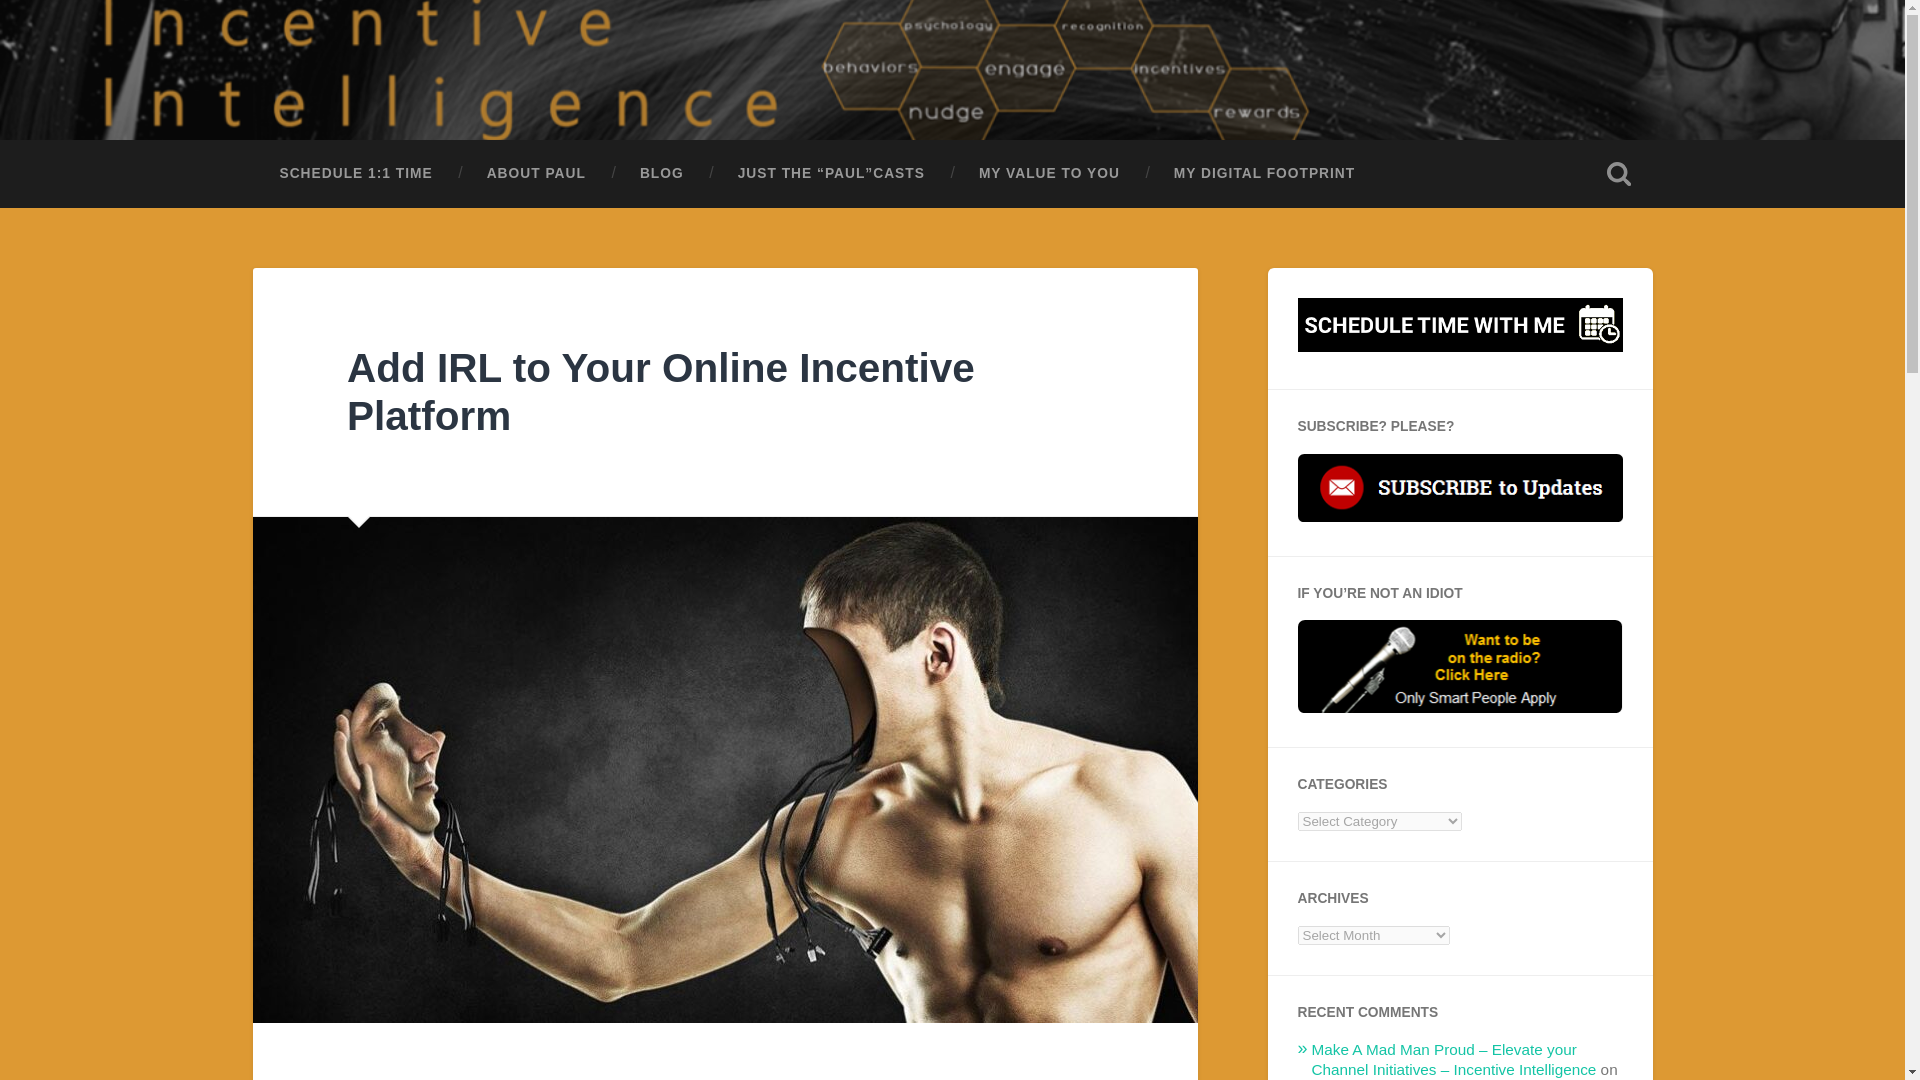 This screenshot has width=1920, height=1080. I want to click on MY VALUE TO YOU, so click(1049, 174).